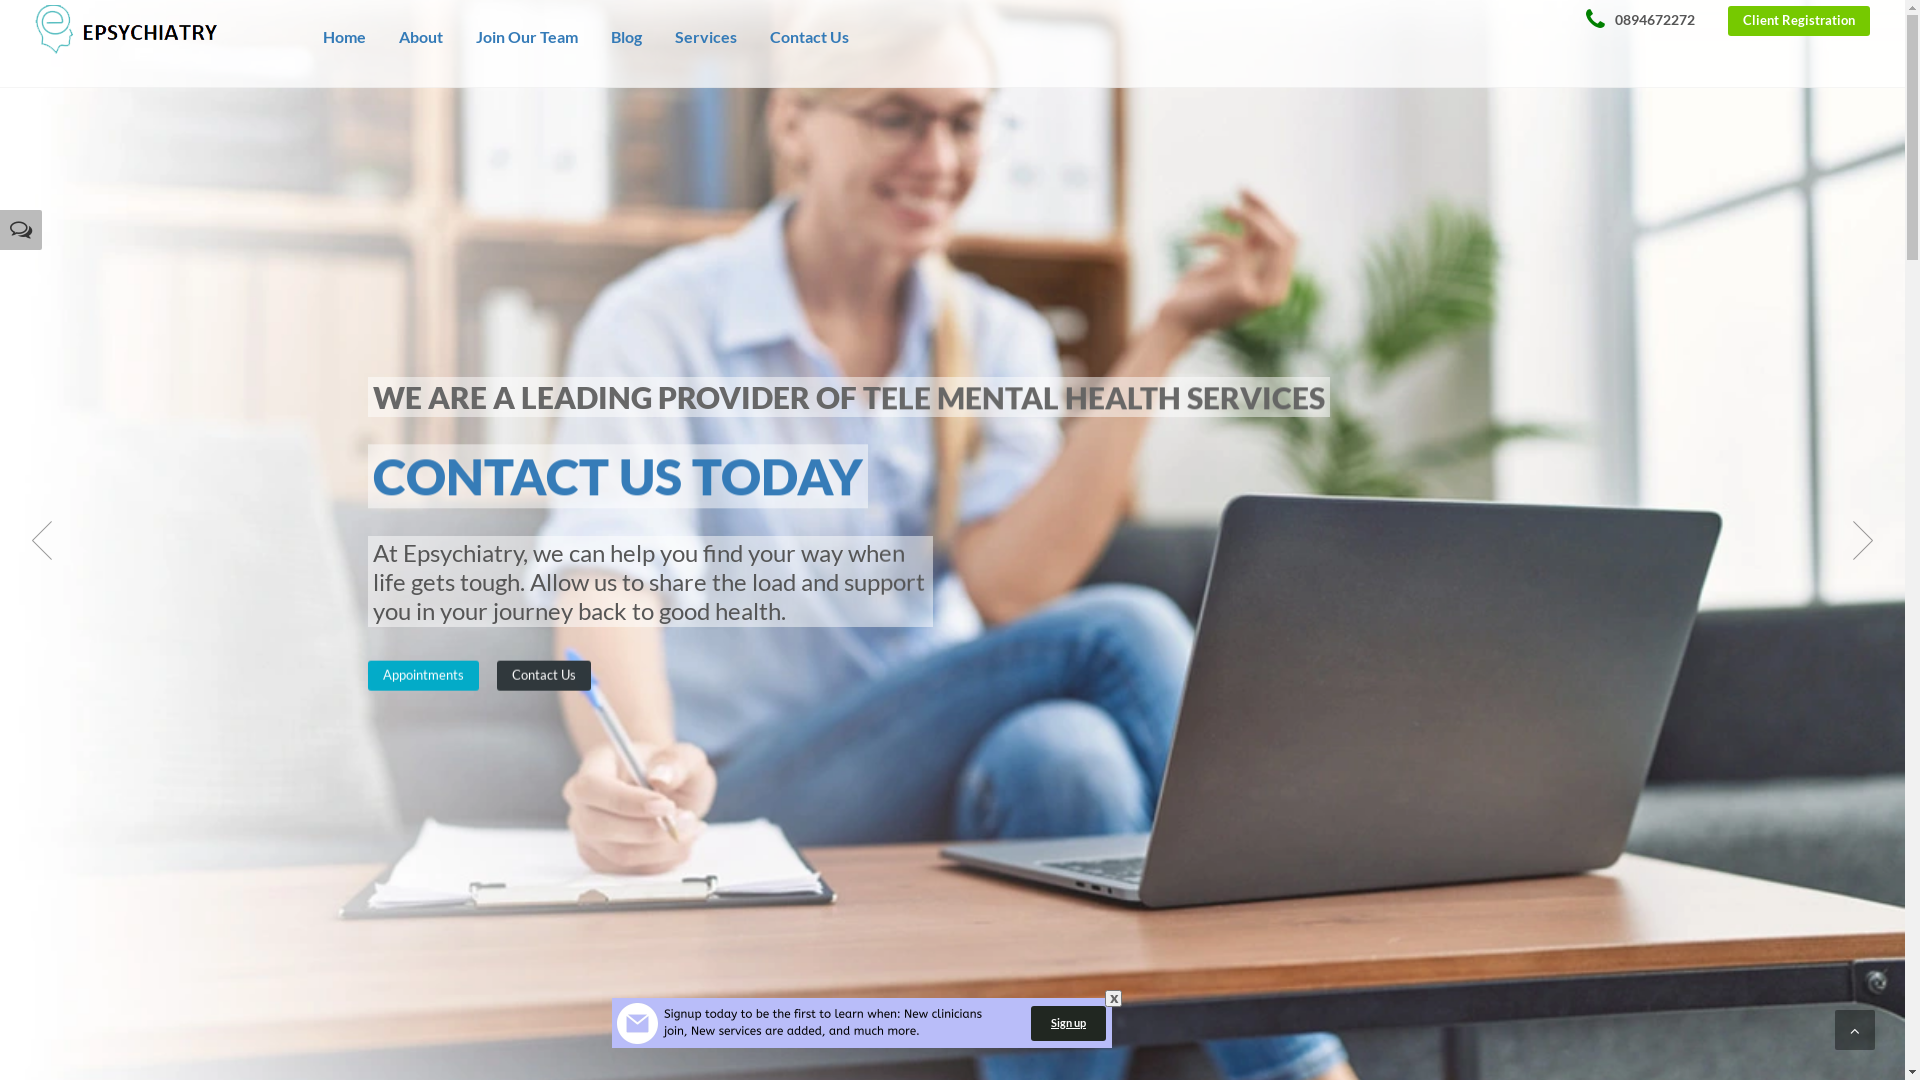  What do you see at coordinates (626, 56) in the screenshot?
I see `Blog` at bounding box center [626, 56].